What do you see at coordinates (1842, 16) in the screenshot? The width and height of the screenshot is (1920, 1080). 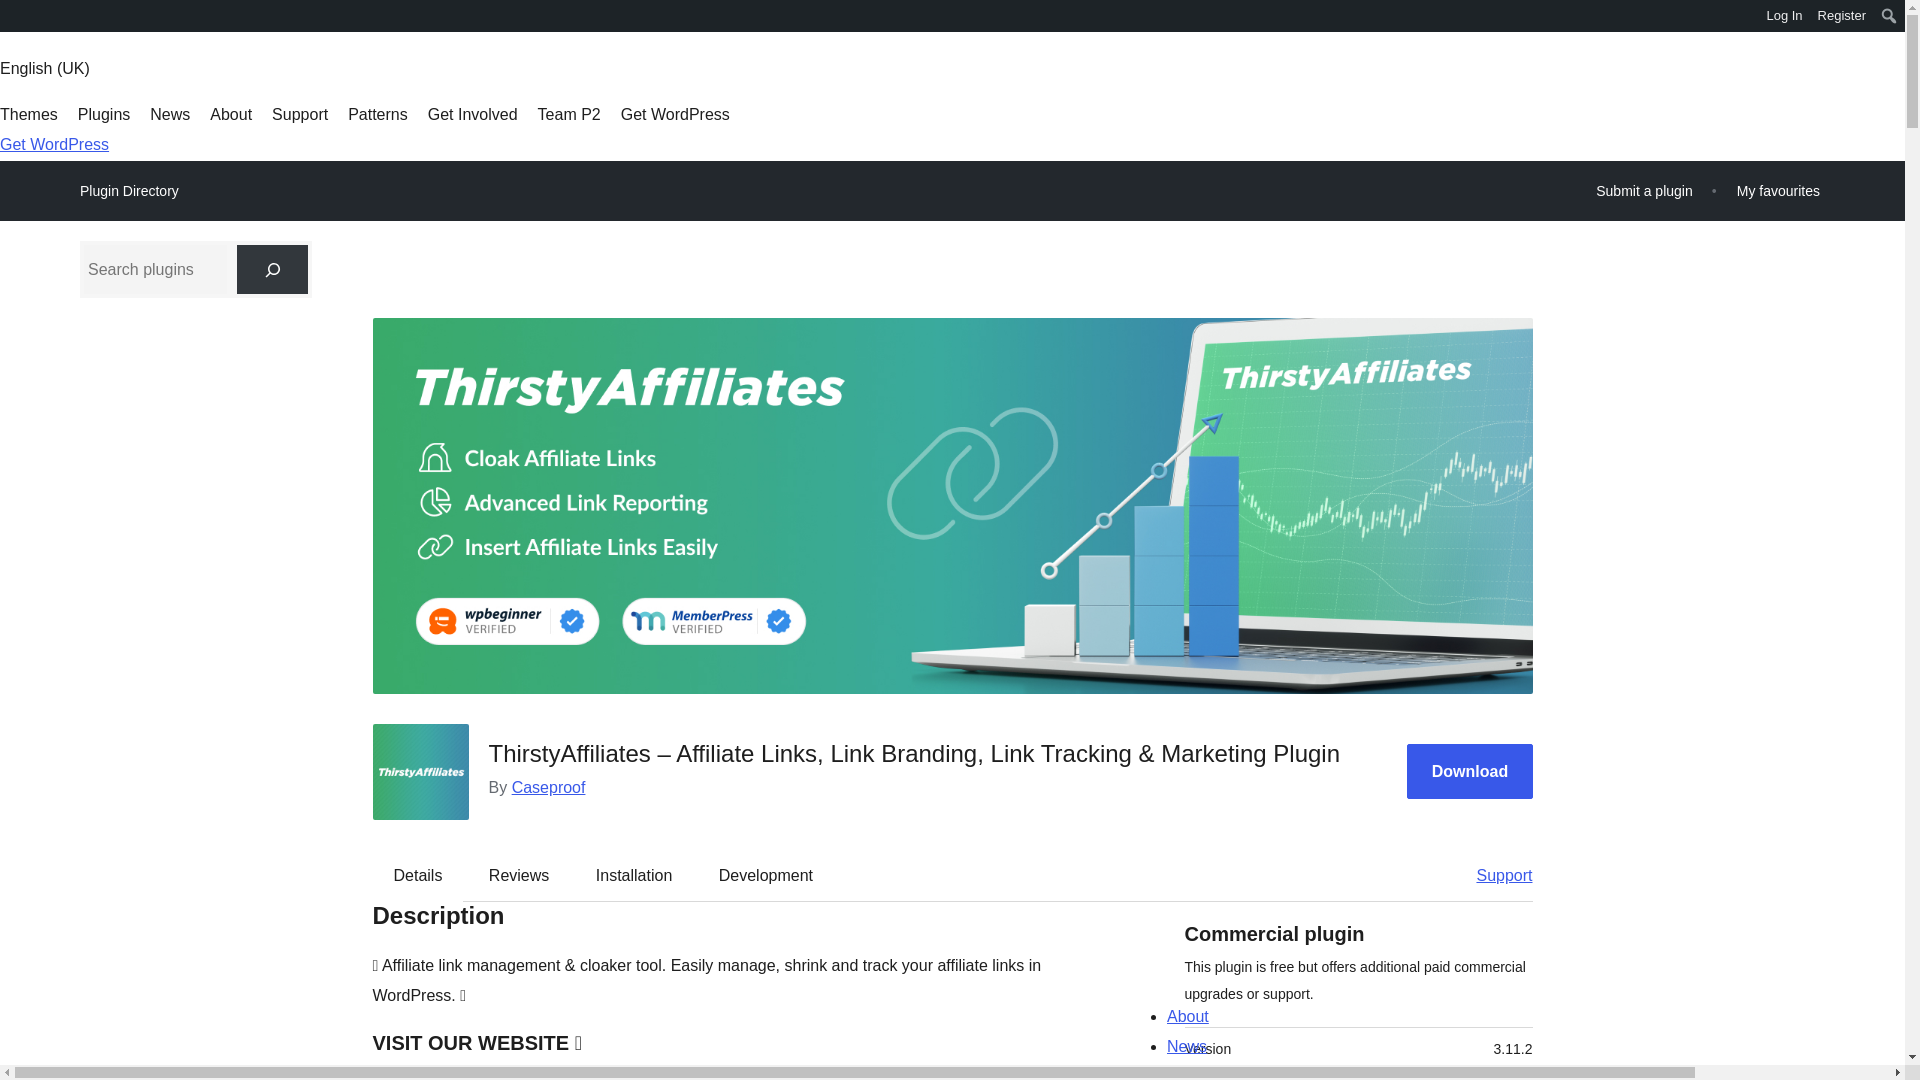 I see `Register` at bounding box center [1842, 16].